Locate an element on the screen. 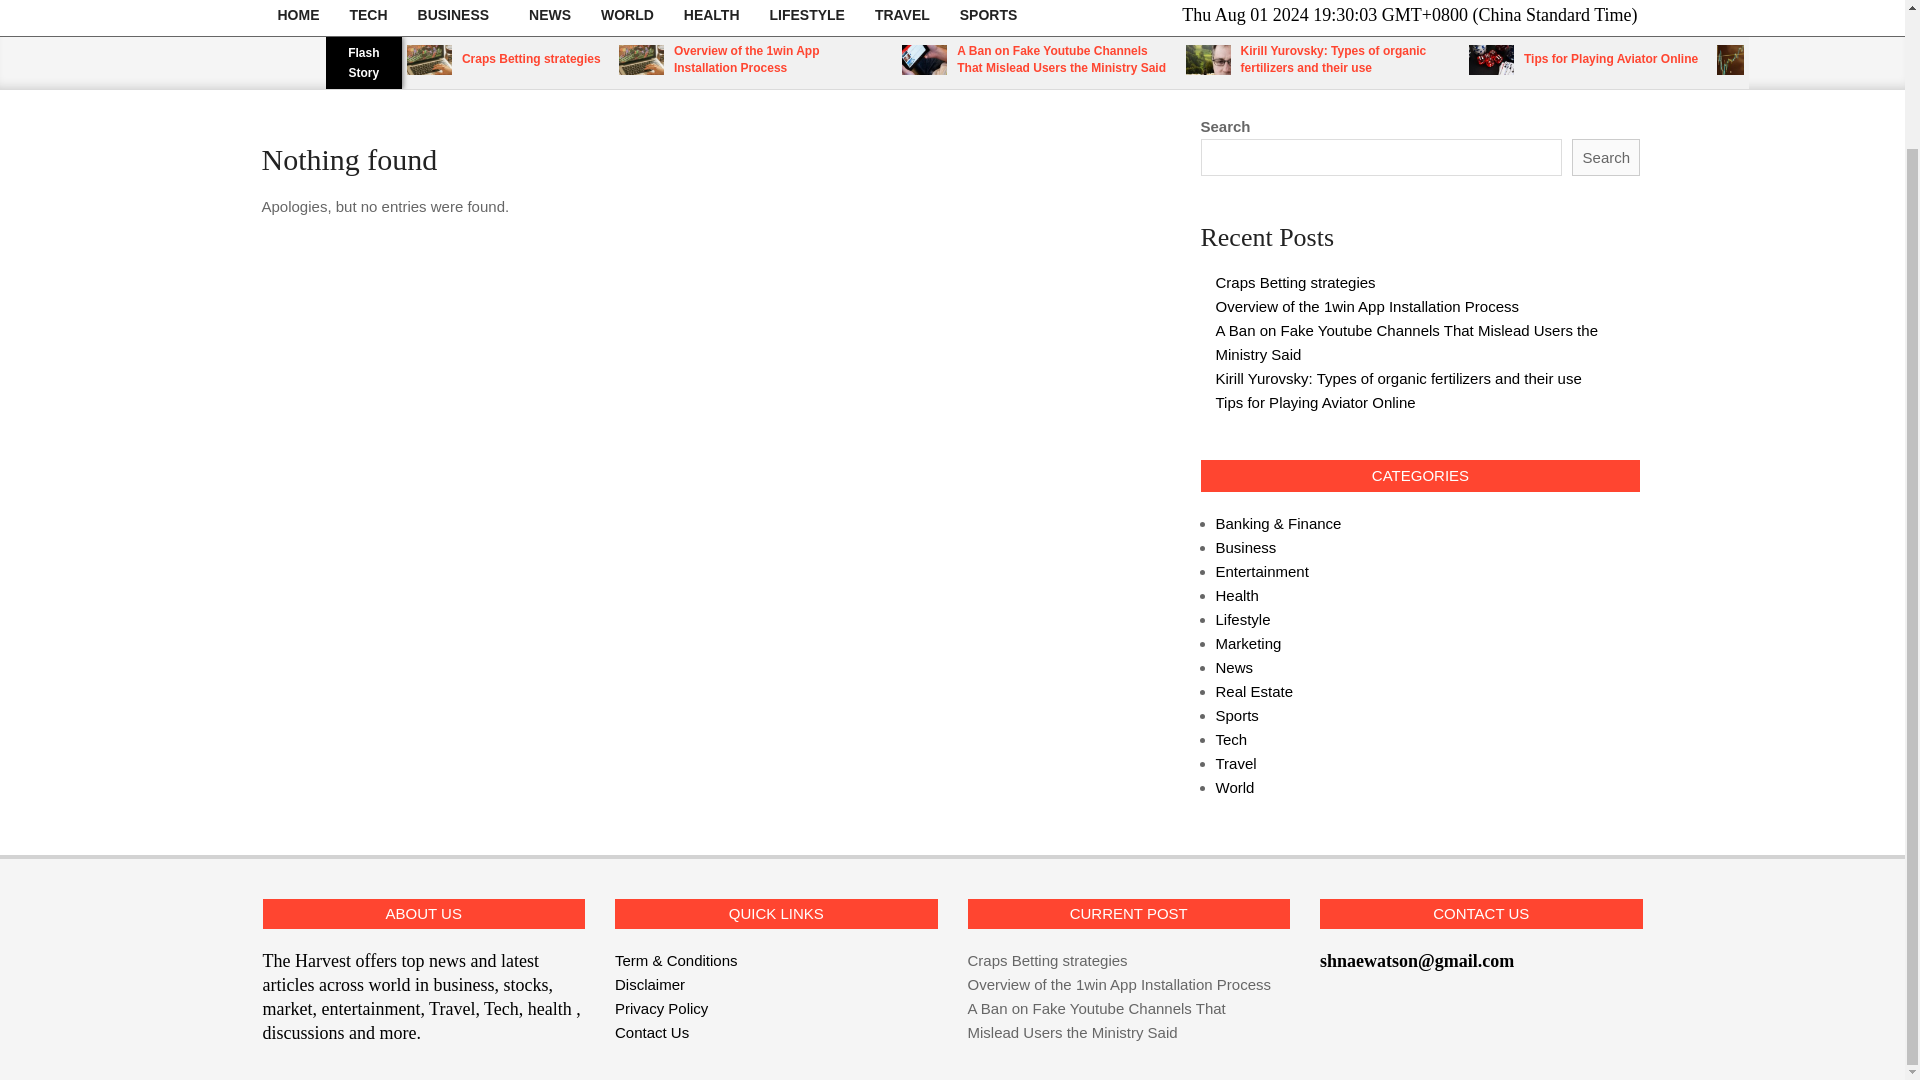  Kirill Yurovsky: Types of organic fertilizers and their use is located at coordinates (1333, 59).